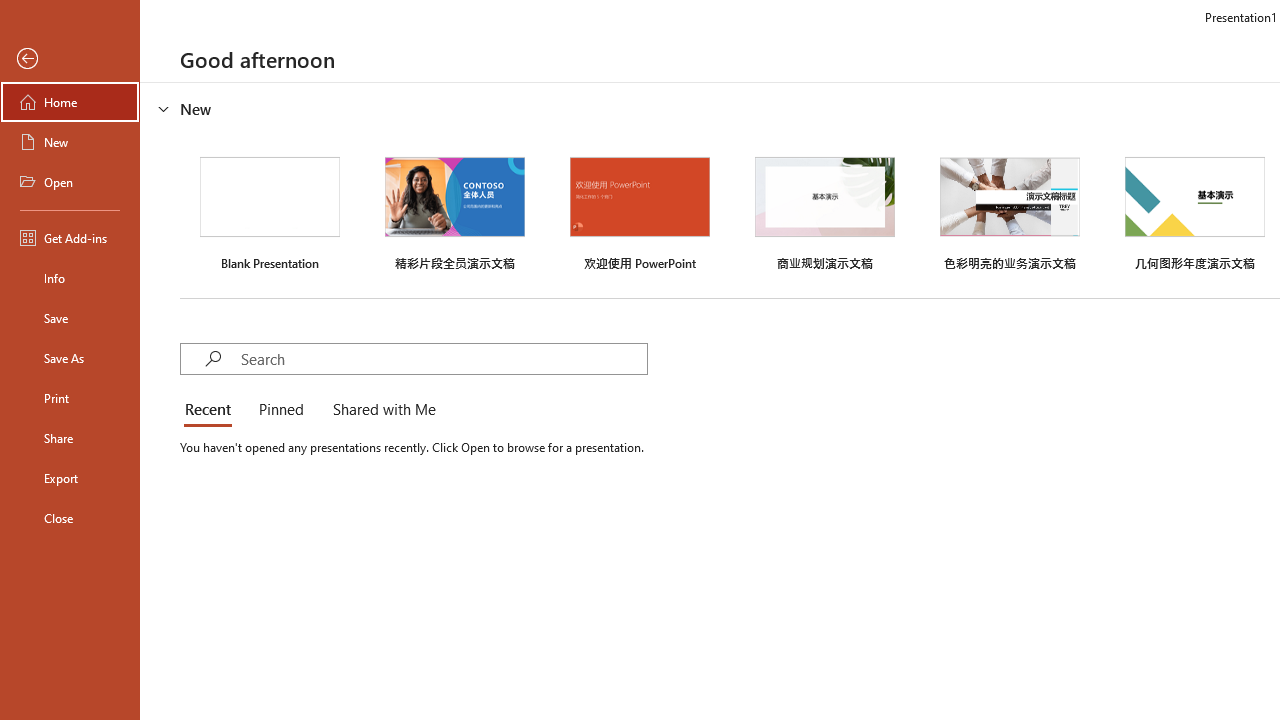 Image resolution: width=1280 pixels, height=720 pixels. Describe the element at coordinates (164, 108) in the screenshot. I see `Hide or show region` at that location.